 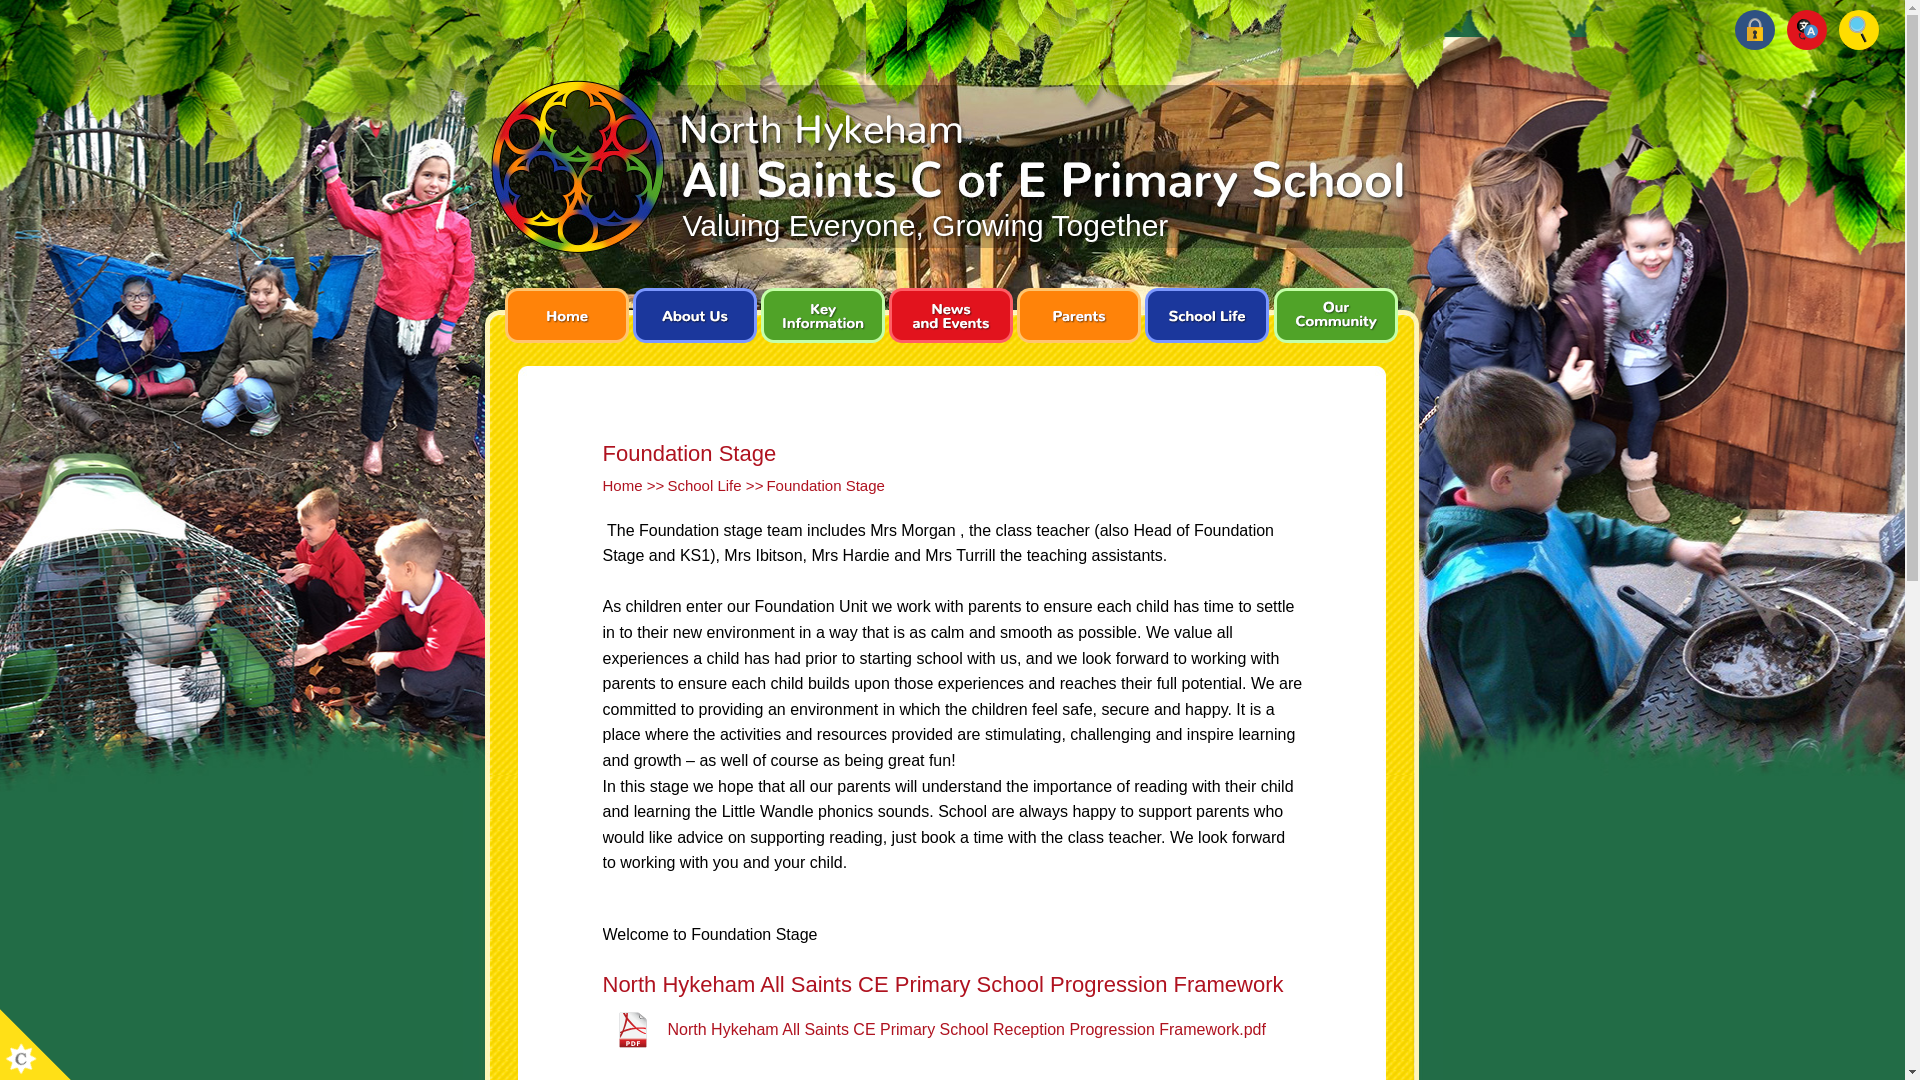 What do you see at coordinates (565, 322) in the screenshot?
I see `Home` at bounding box center [565, 322].